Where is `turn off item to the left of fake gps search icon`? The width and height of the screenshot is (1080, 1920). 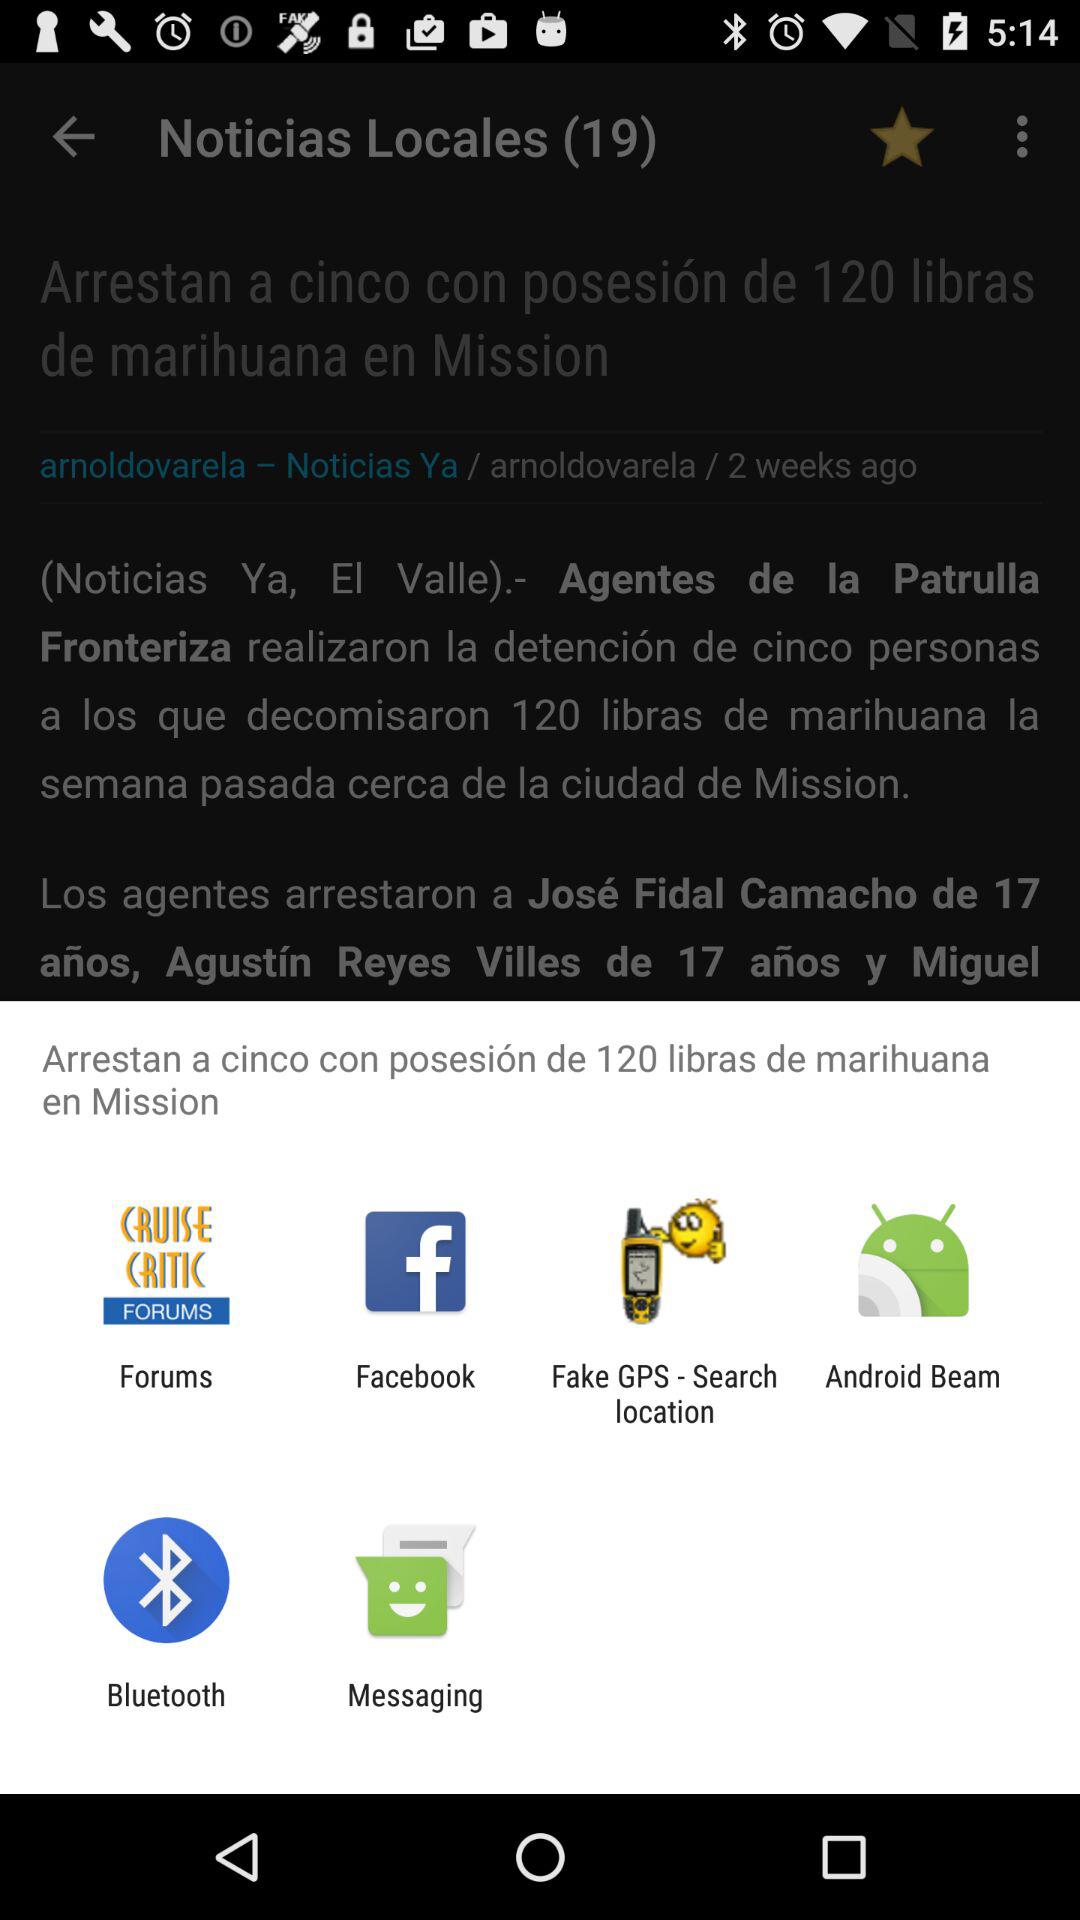 turn off item to the left of fake gps search icon is located at coordinates (415, 1393).